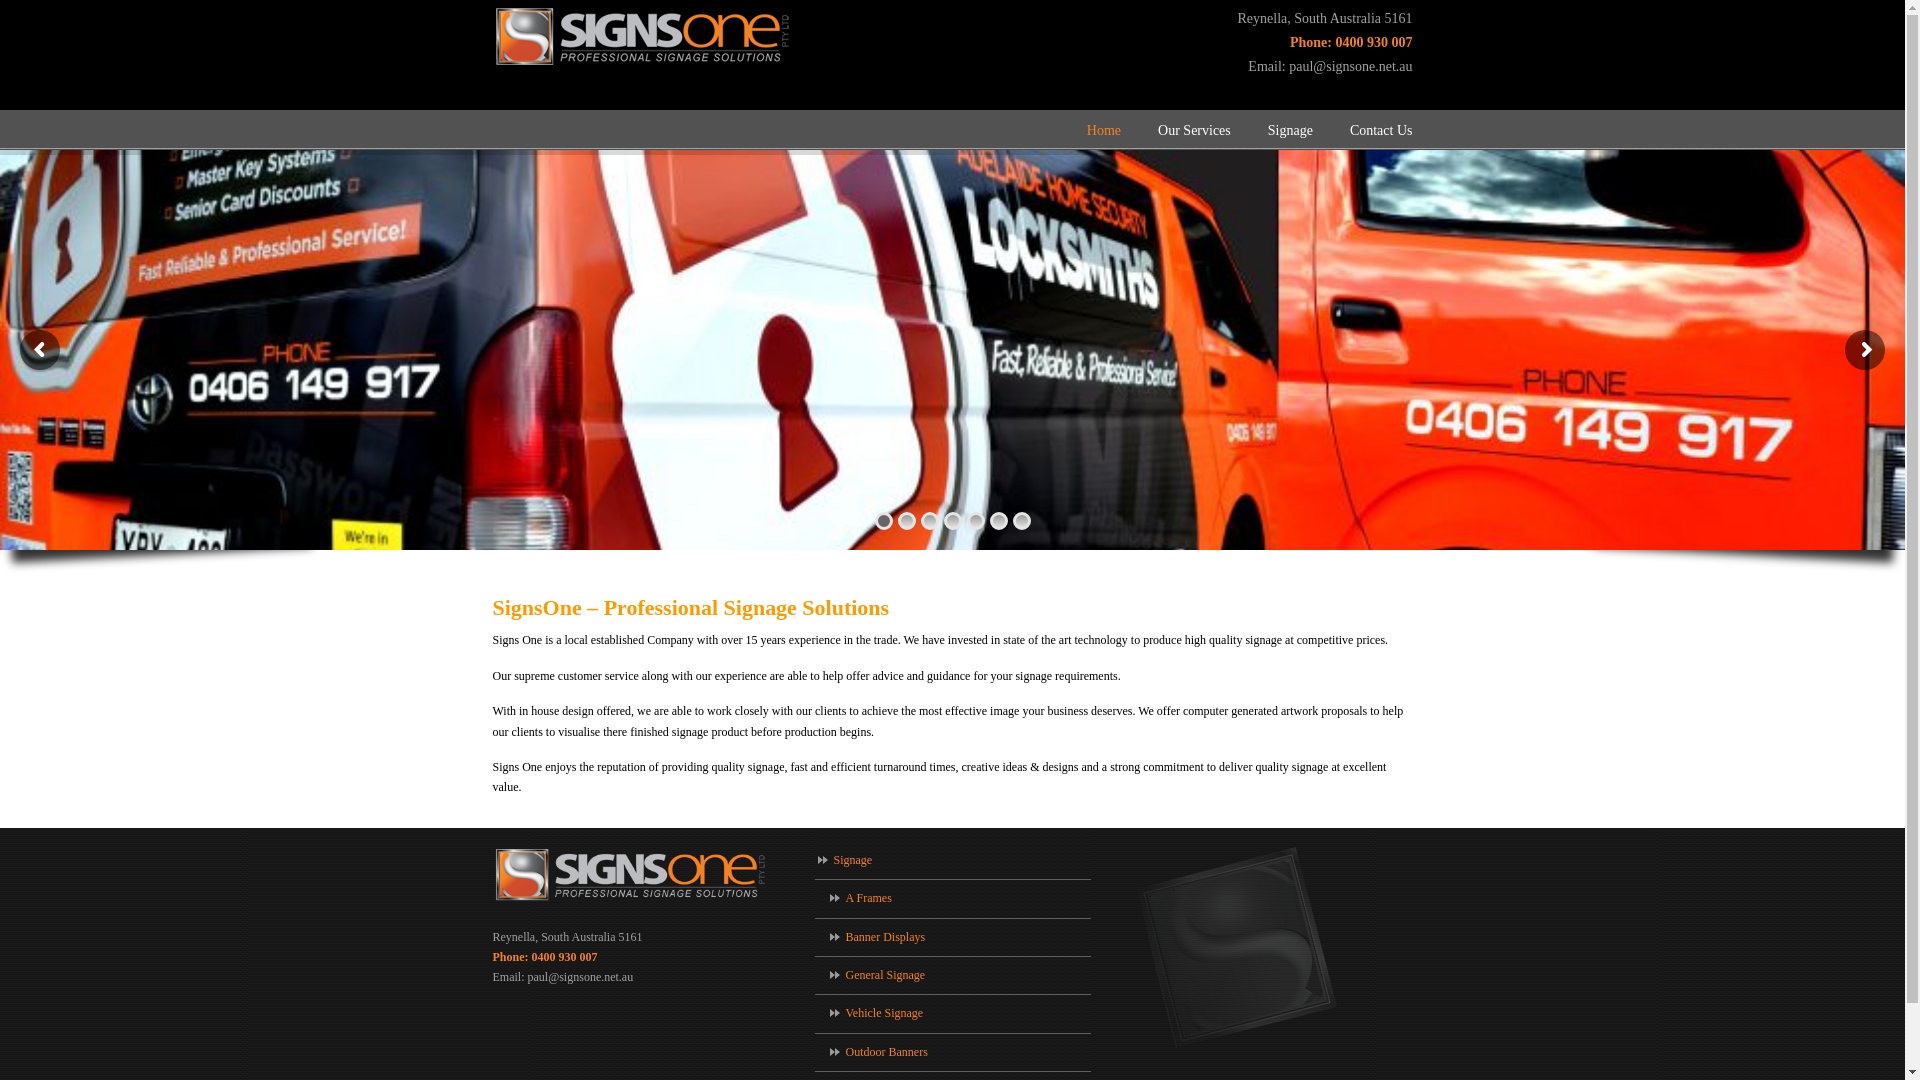  I want to click on Home, so click(1104, 131).